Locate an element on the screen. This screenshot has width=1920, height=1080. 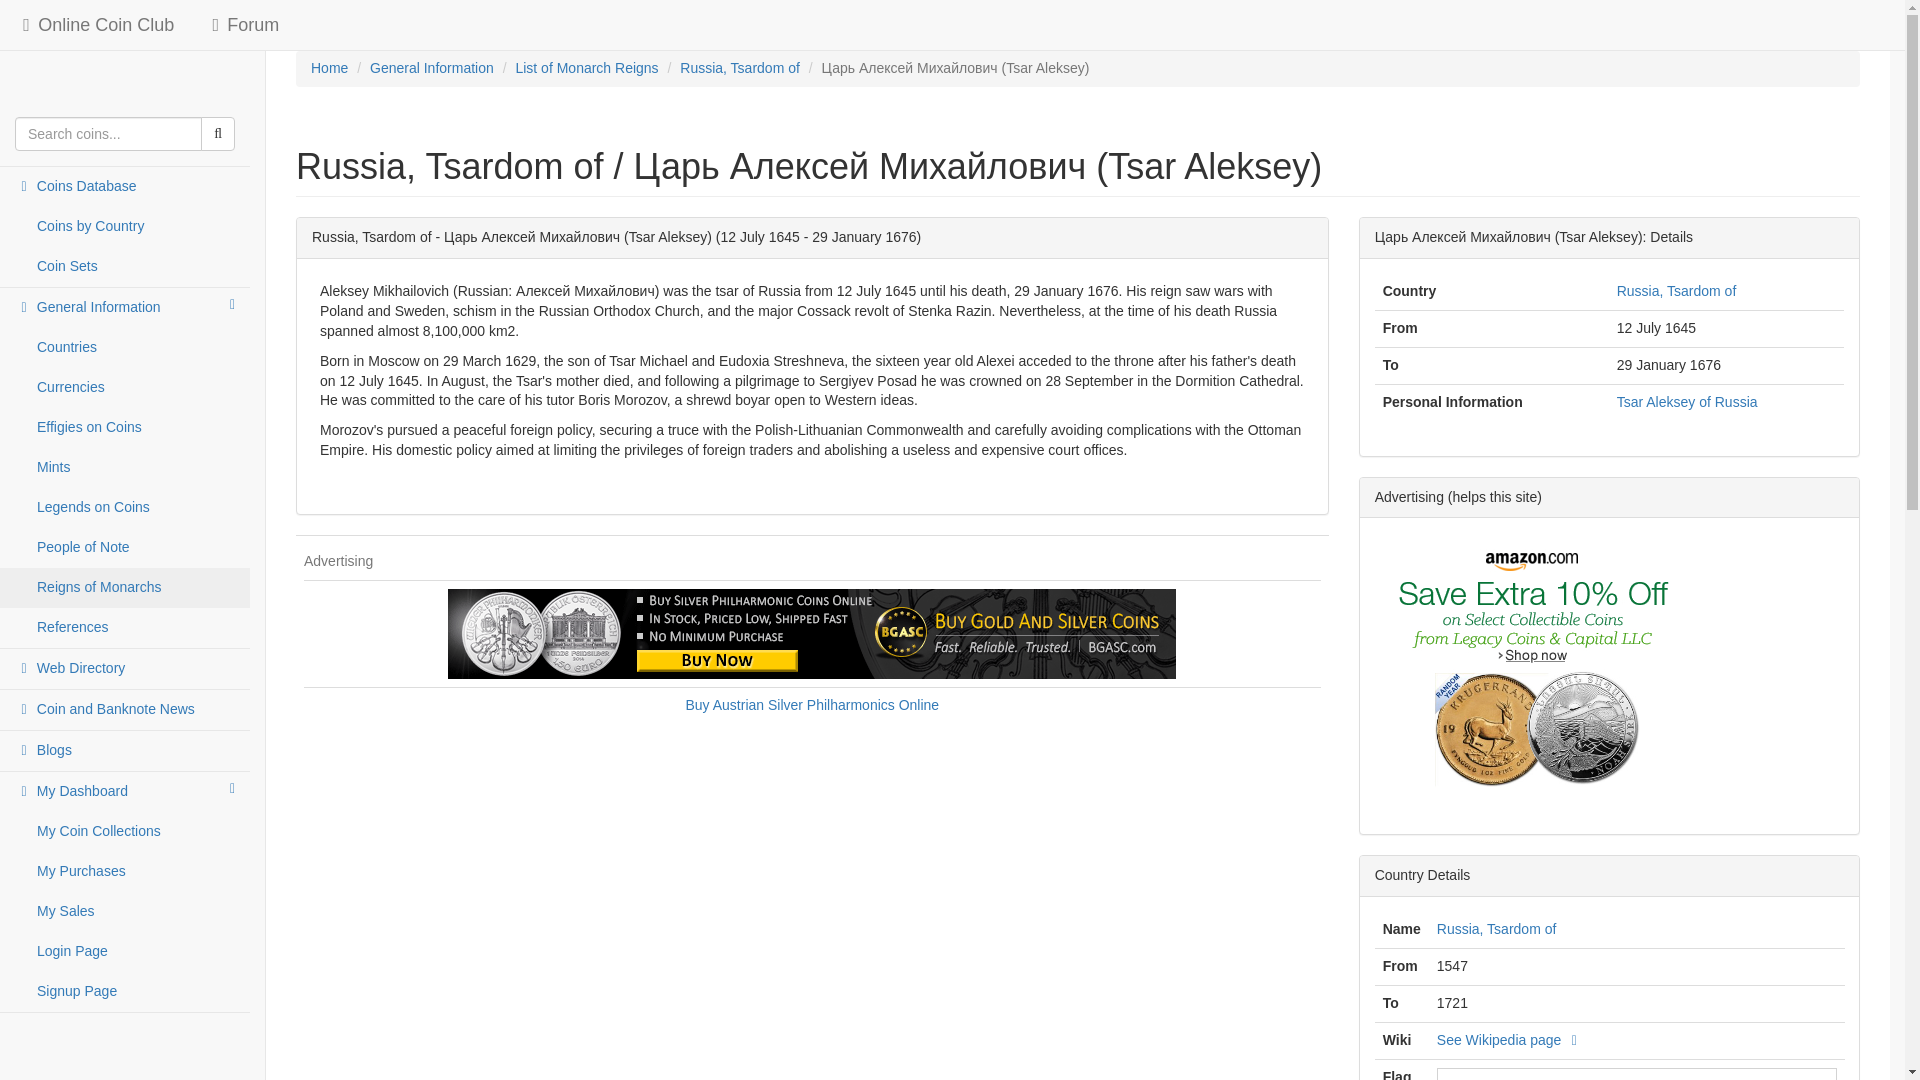
Russia, Tsardom of is located at coordinates (1676, 290).